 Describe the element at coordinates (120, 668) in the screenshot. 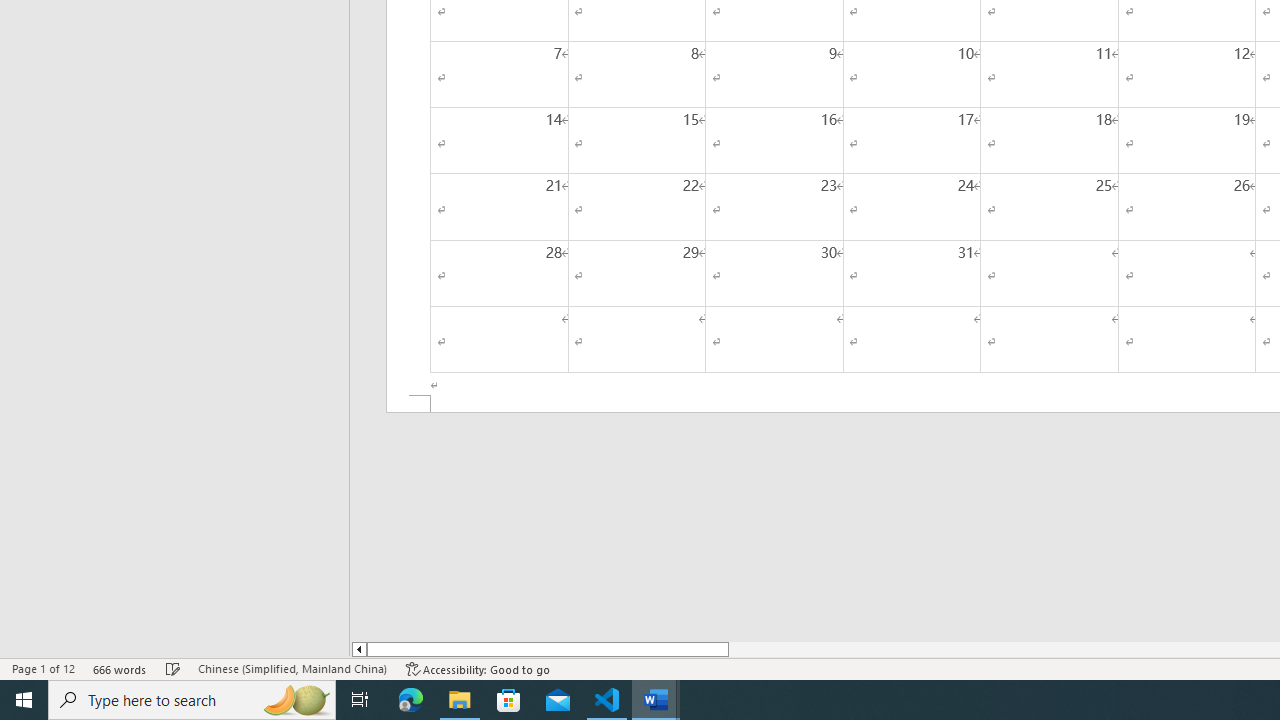

I see `Word Count 666 words` at that location.